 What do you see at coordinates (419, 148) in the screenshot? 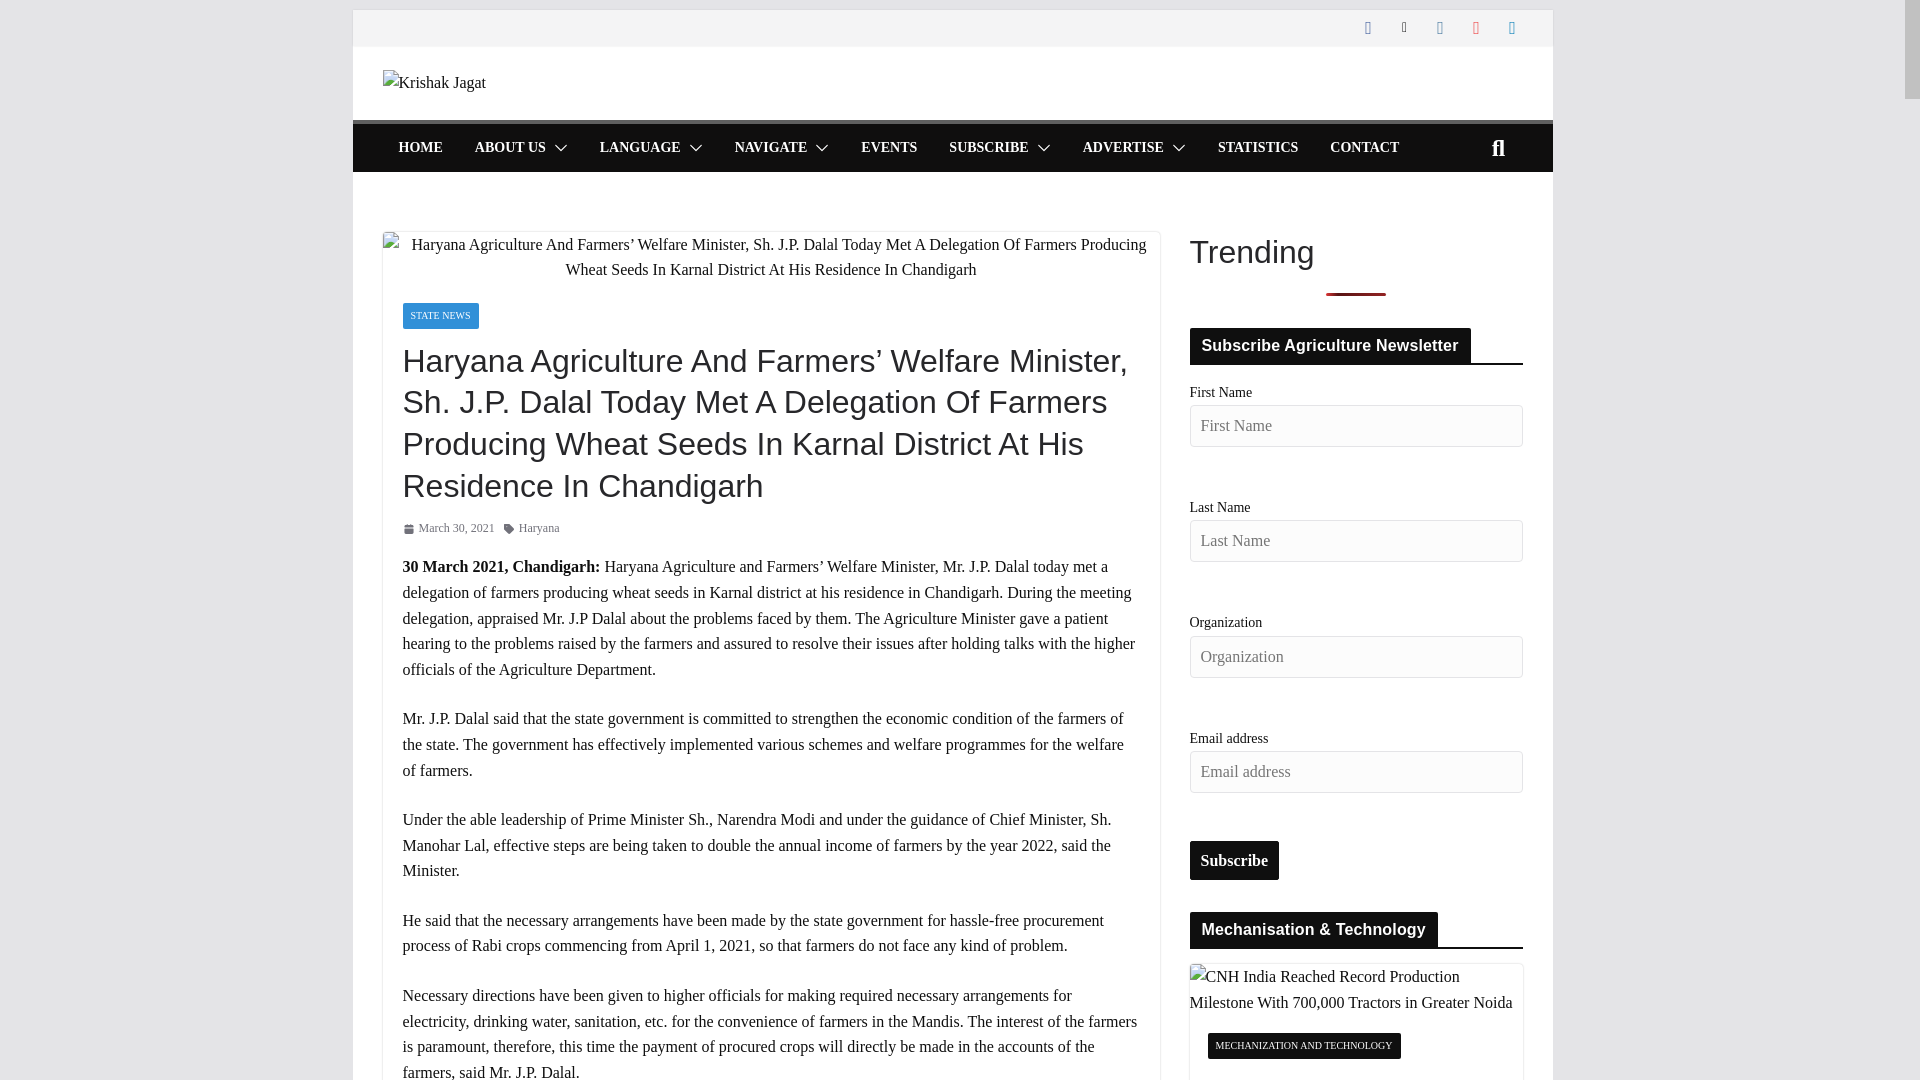
I see `HOME` at bounding box center [419, 148].